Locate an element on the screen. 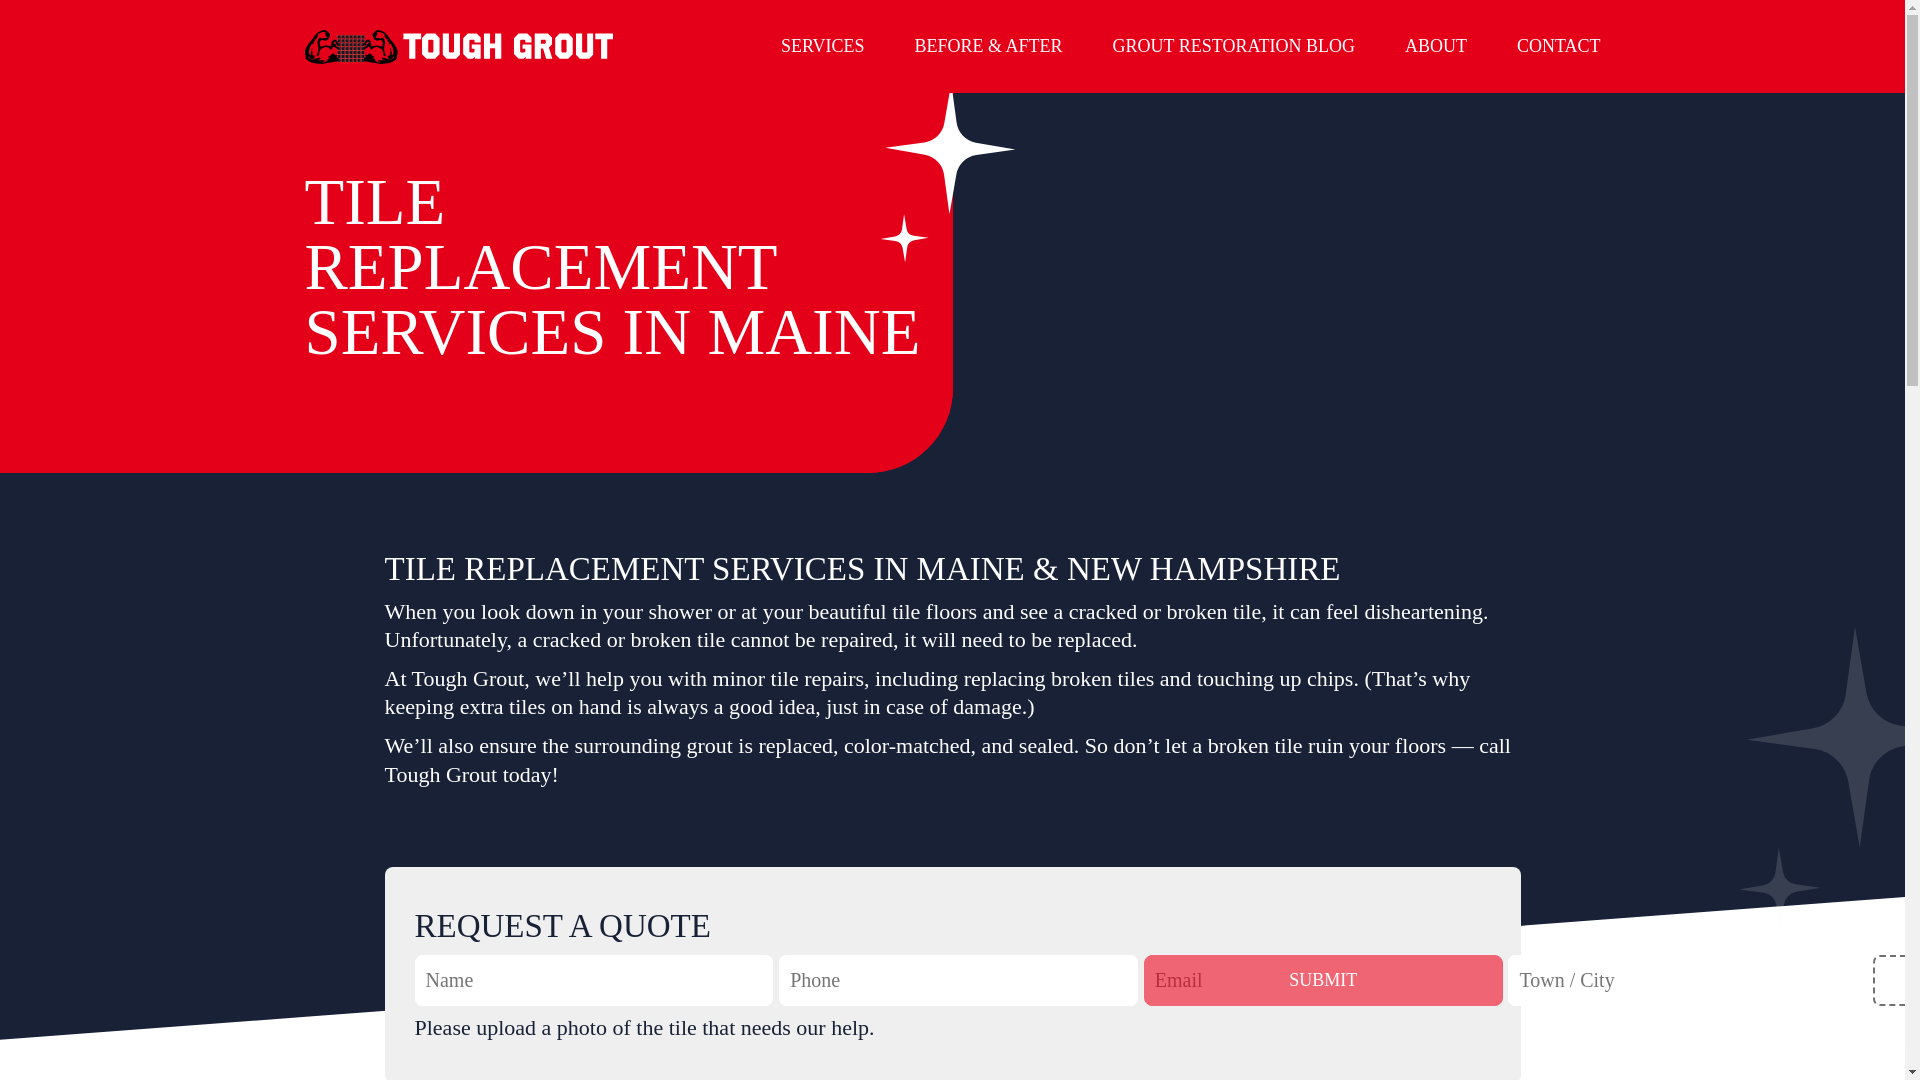  GROUT RESTORATION BLOG is located at coordinates (1234, 46).